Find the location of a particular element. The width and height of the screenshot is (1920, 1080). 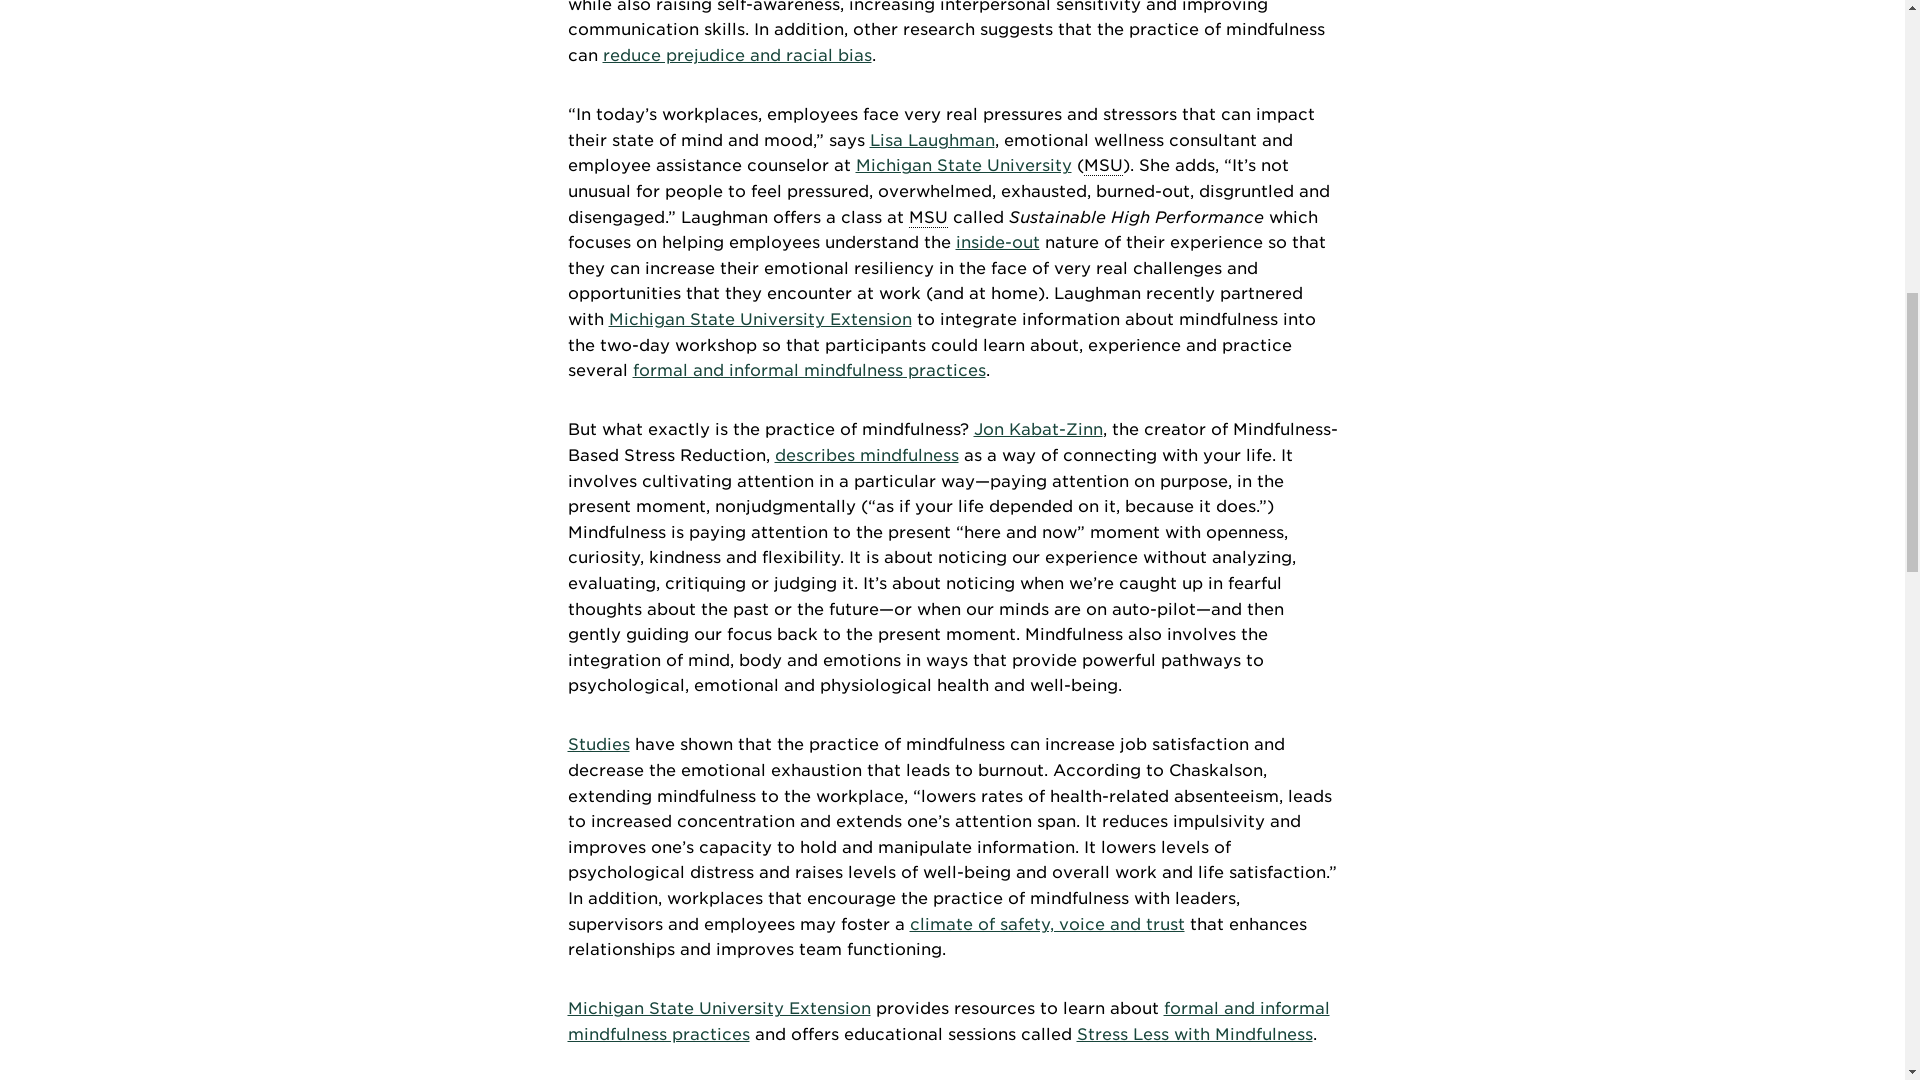

Stress Less with Mindfulness is located at coordinates (1193, 1034).